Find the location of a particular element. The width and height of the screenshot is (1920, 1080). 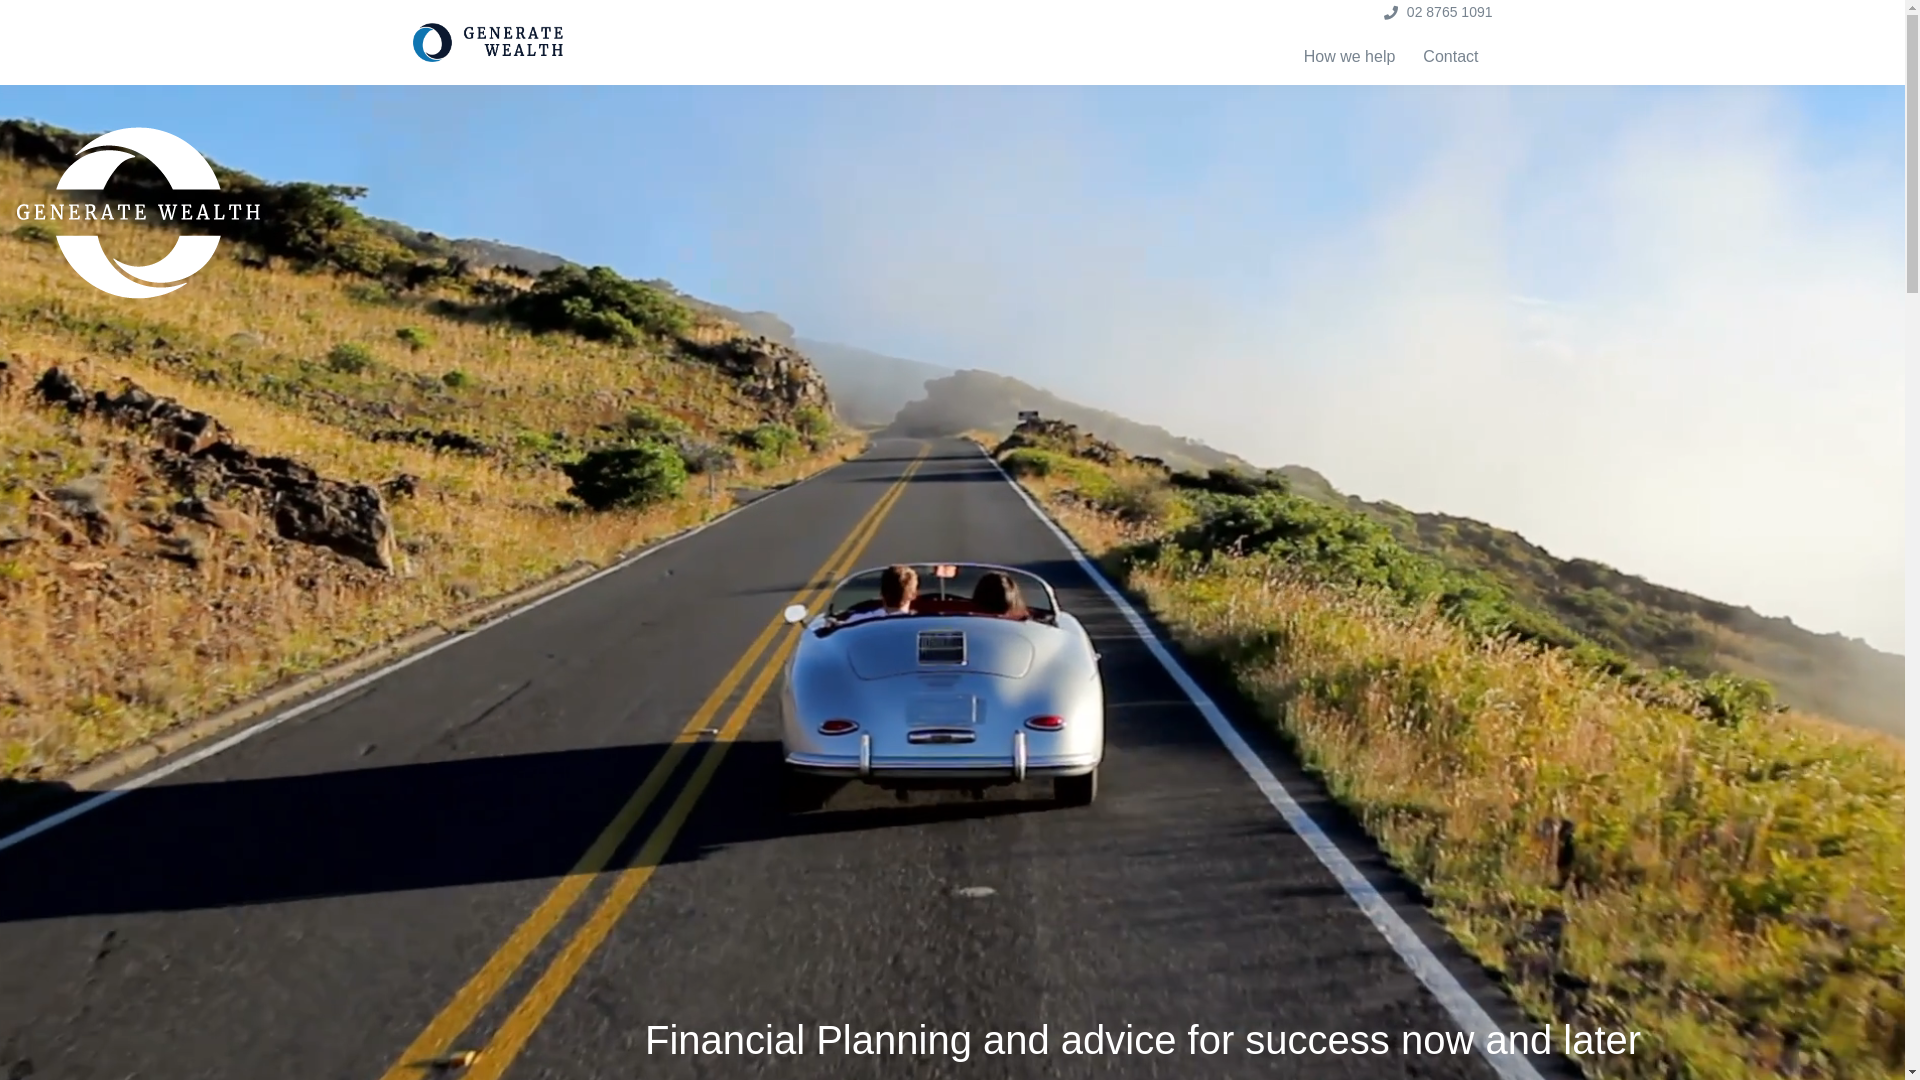

How we help is located at coordinates (1357, 57).